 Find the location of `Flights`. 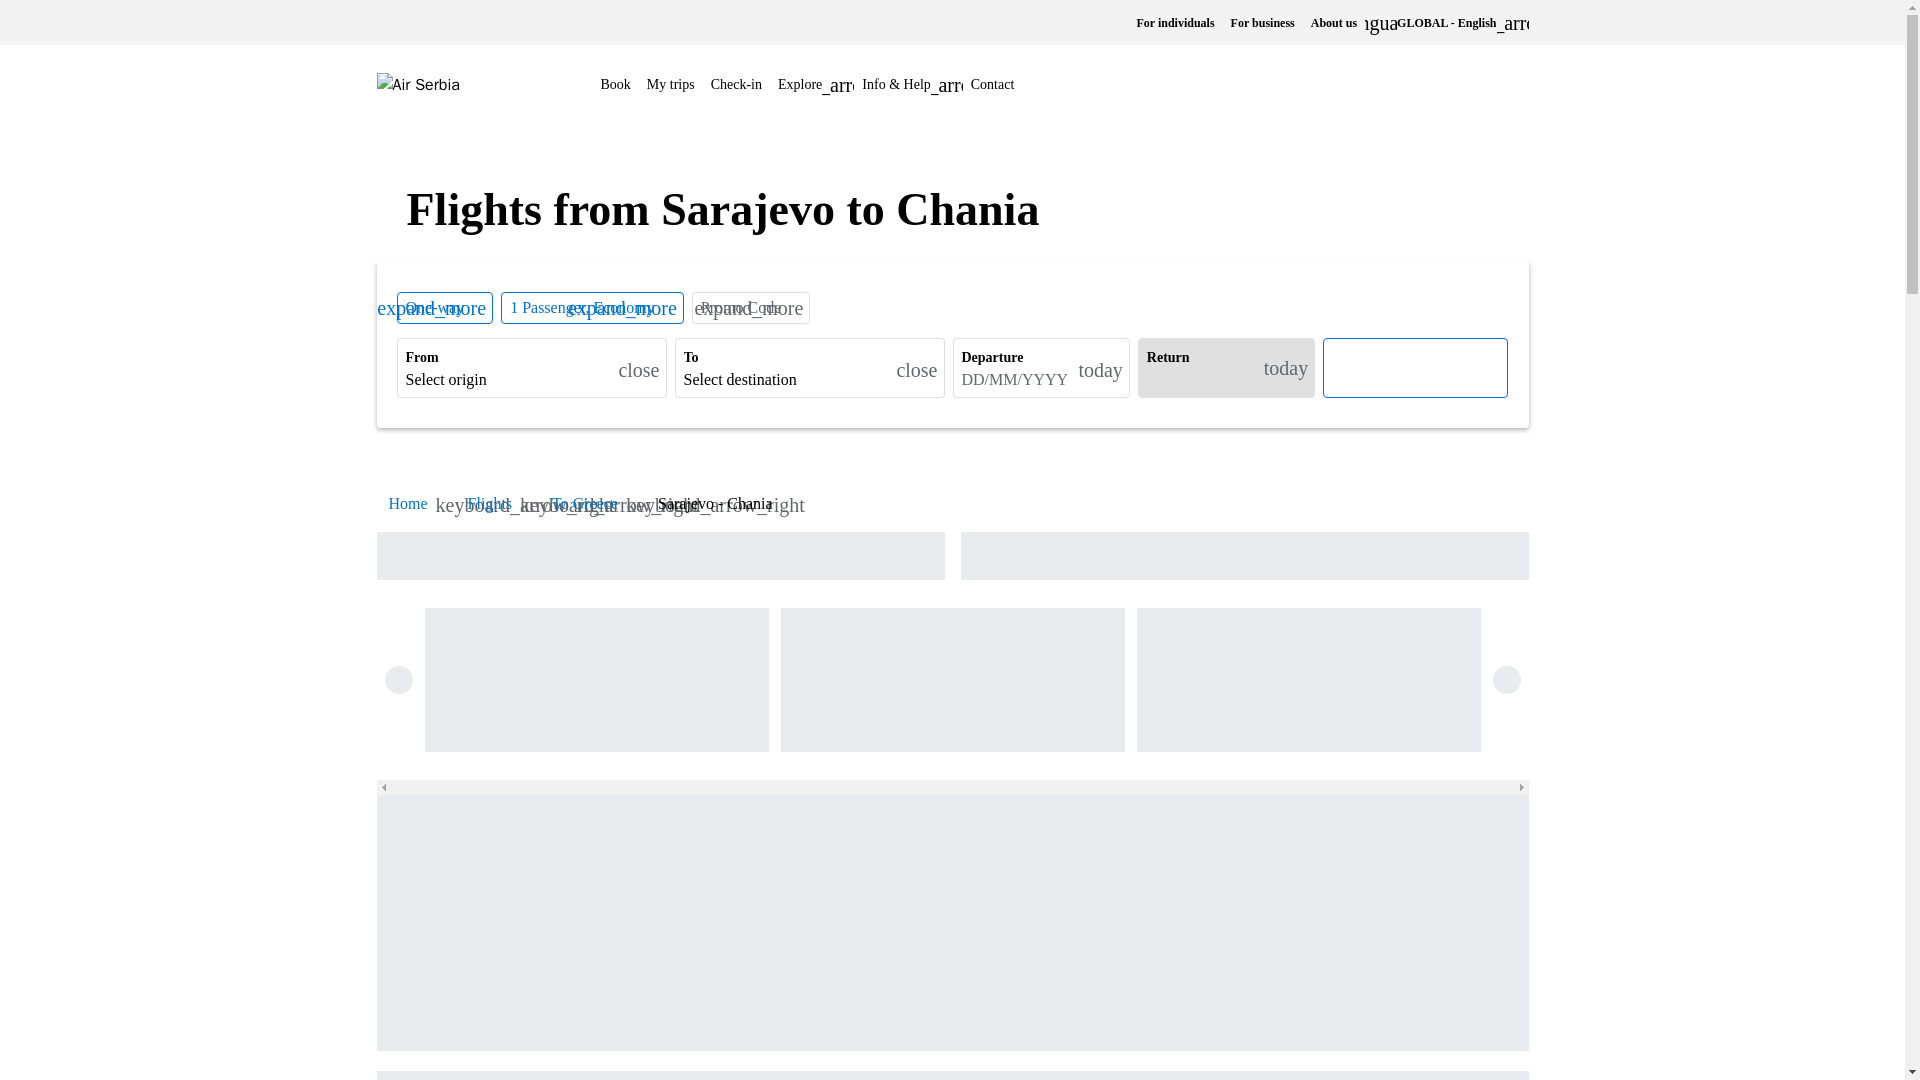

Flights is located at coordinates (490, 502).